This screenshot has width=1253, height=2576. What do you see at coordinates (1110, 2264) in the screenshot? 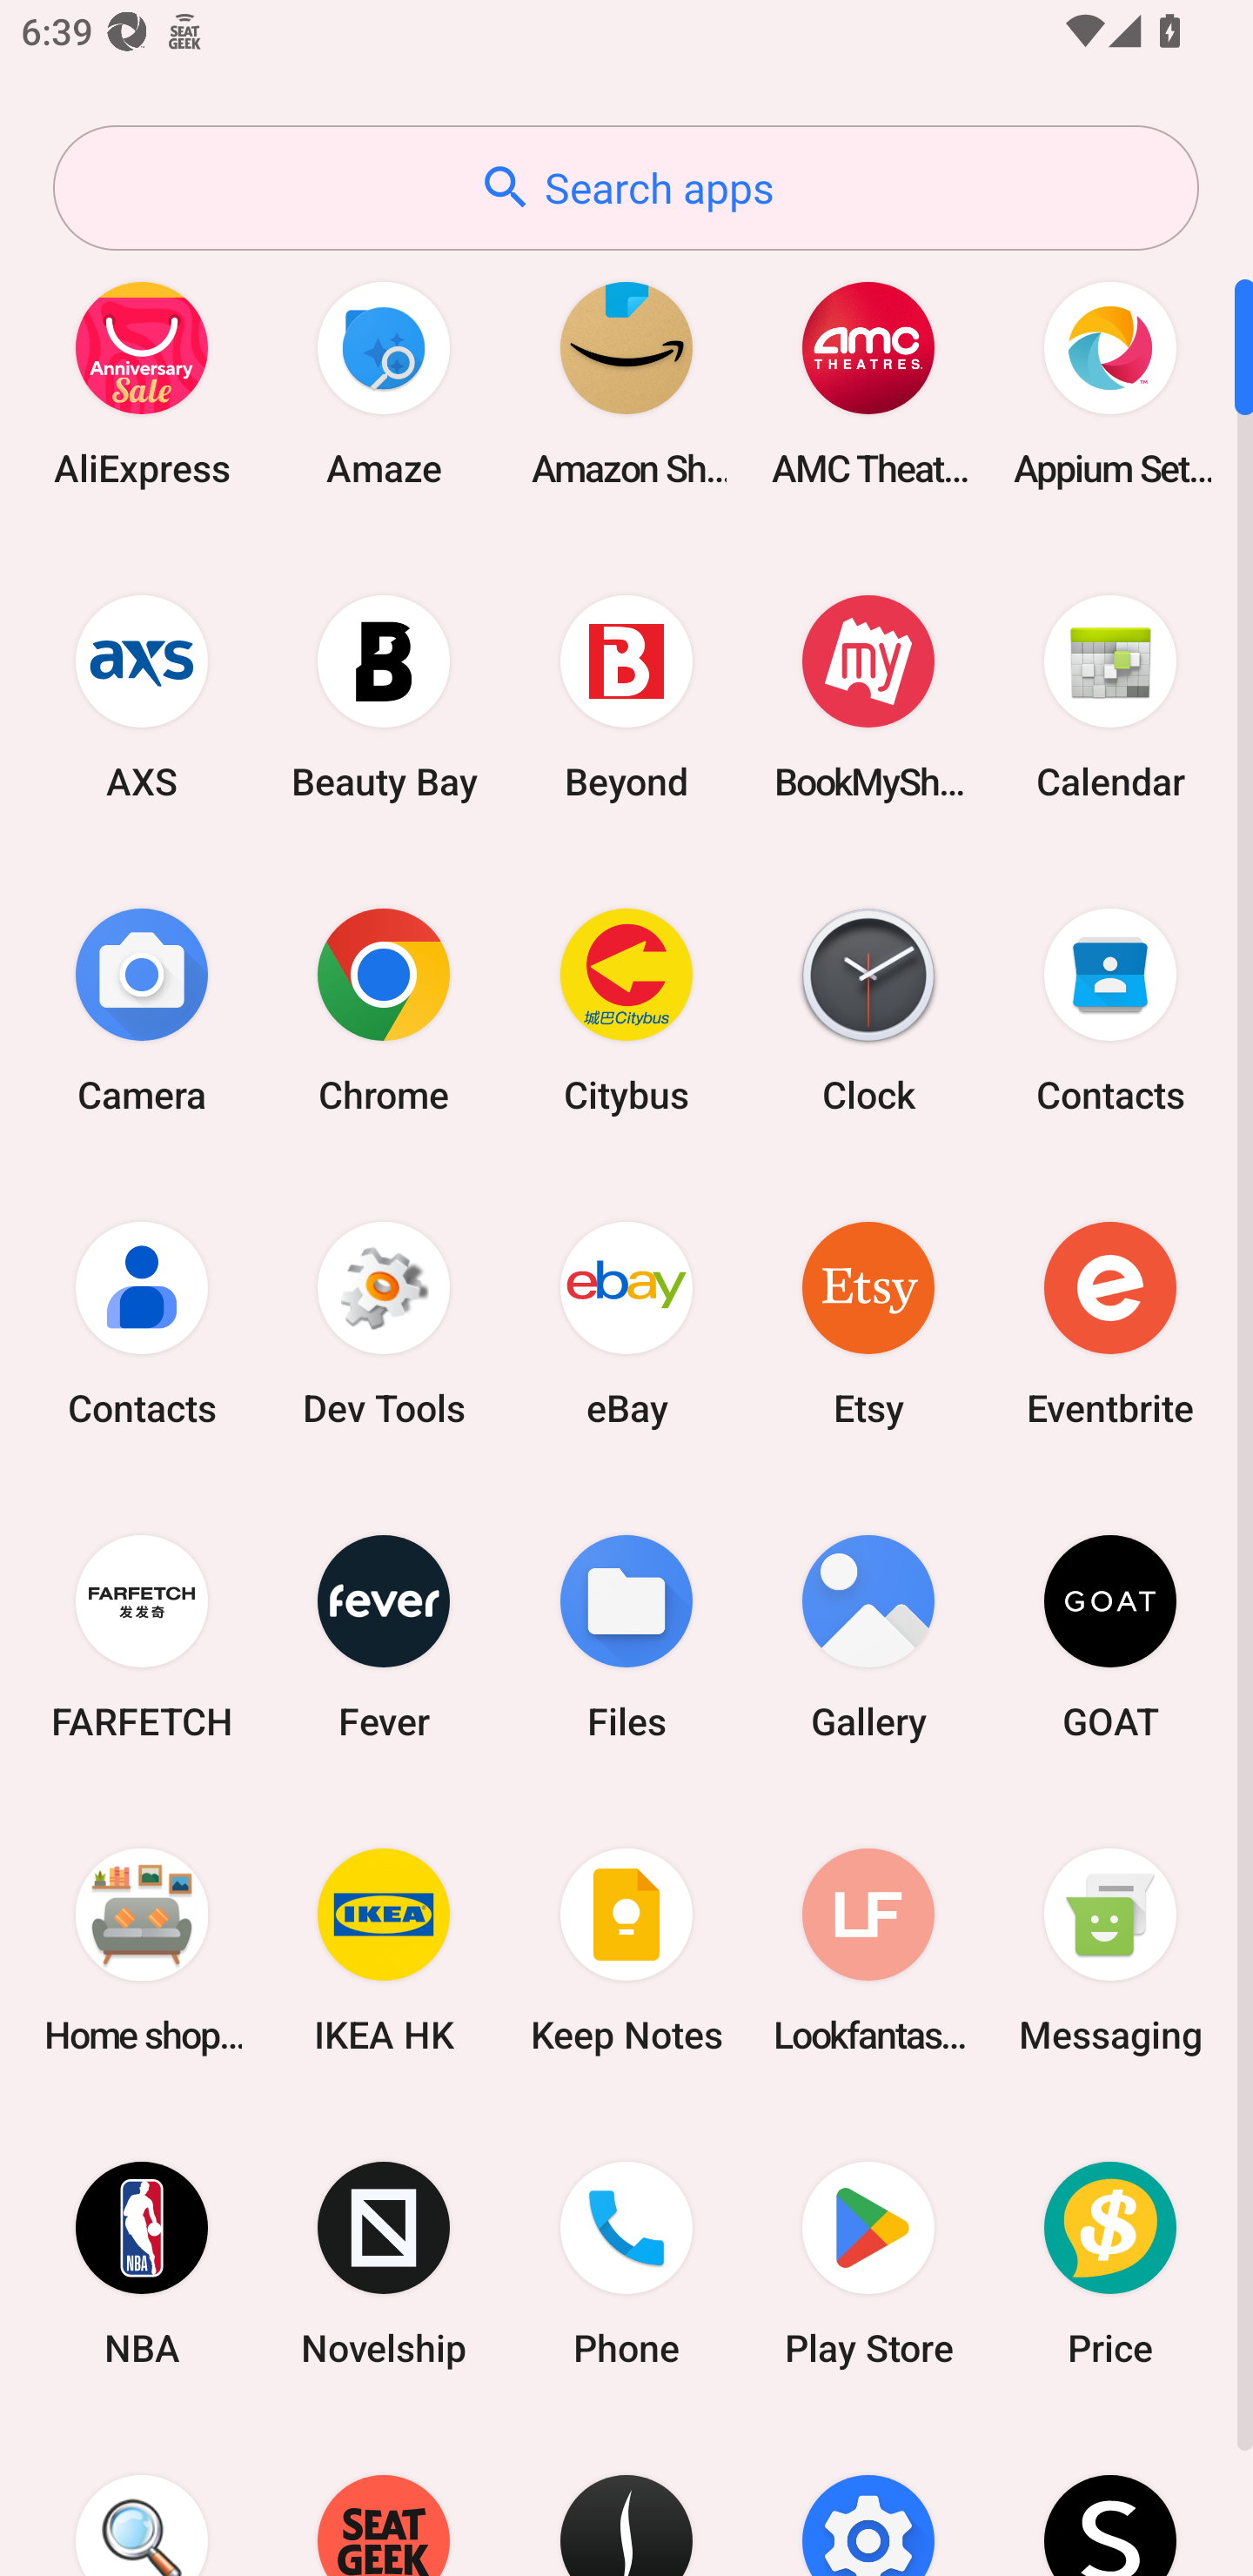
I see `Price` at bounding box center [1110, 2264].